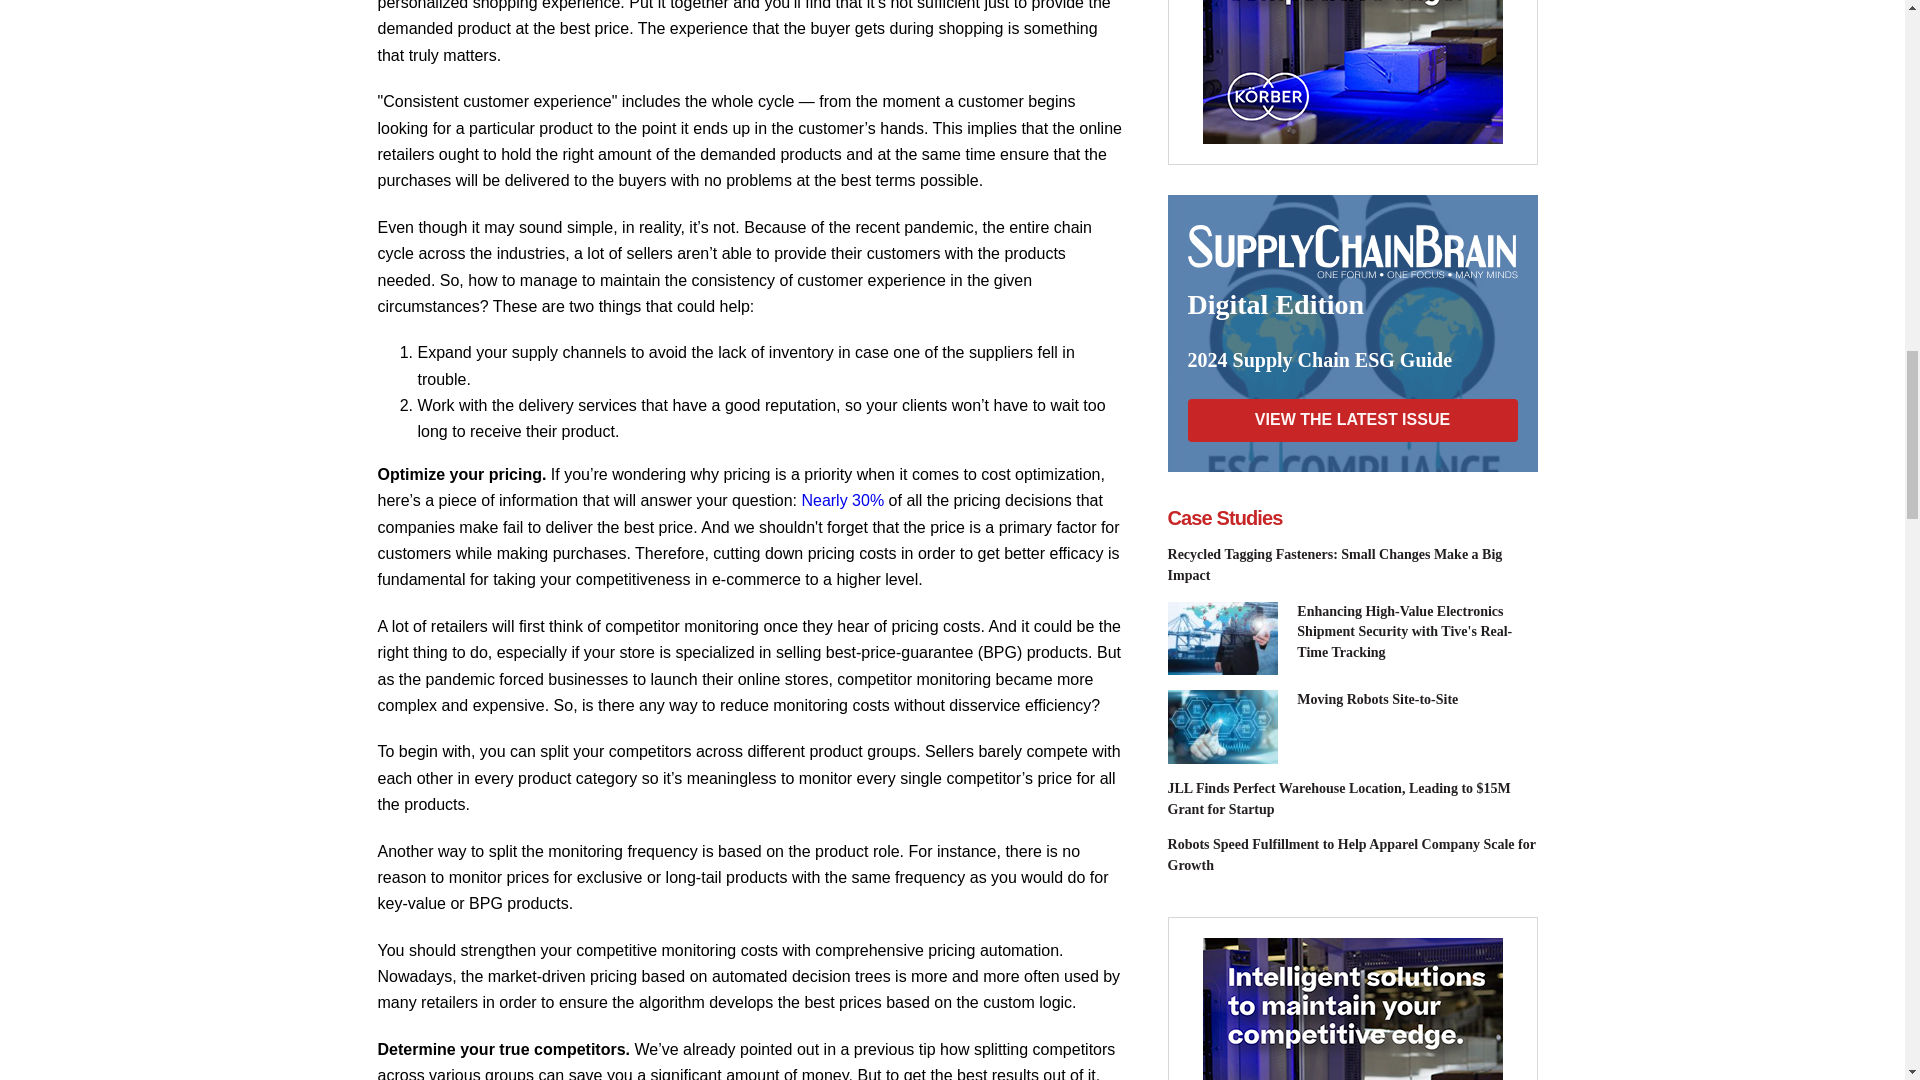 The image size is (1920, 1080). Describe the element at coordinates (1222, 638) in the screenshot. I see `P65 TIVE.jpg` at that location.